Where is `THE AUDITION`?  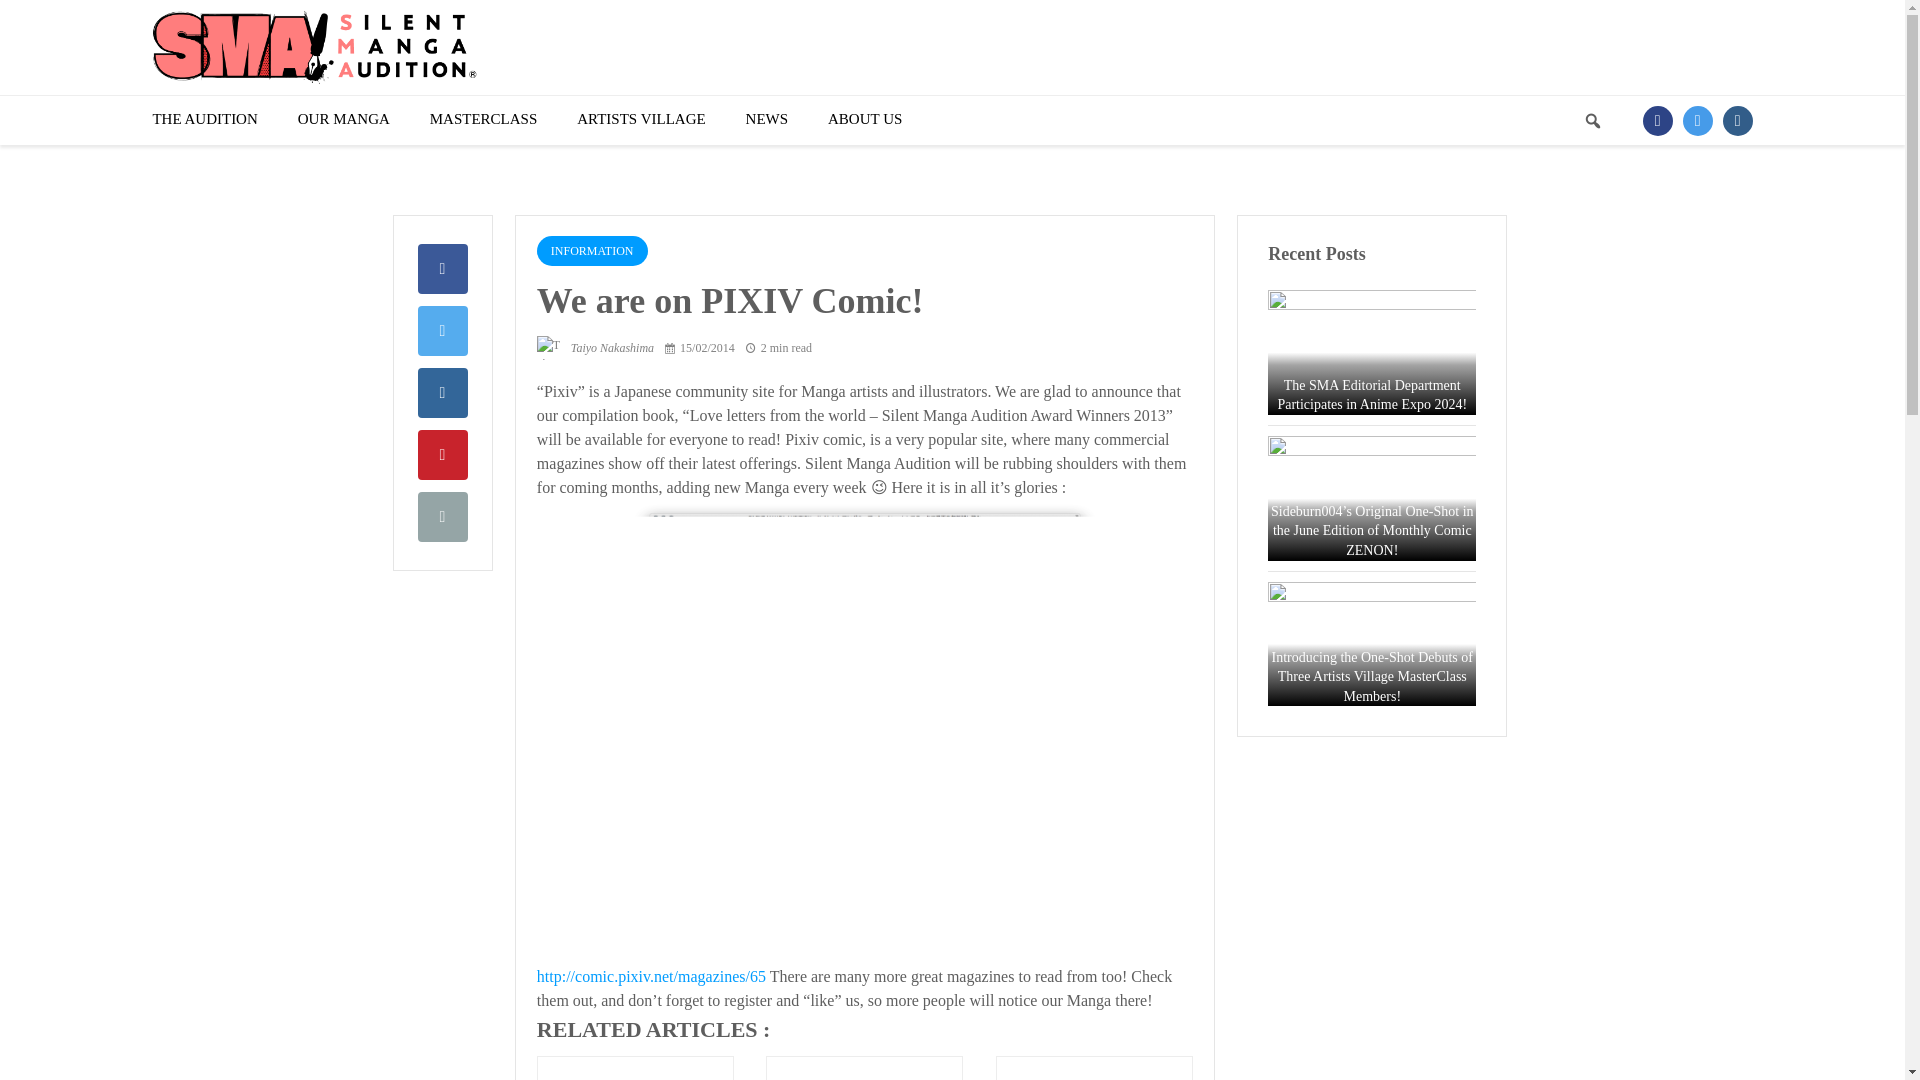 THE AUDITION is located at coordinates (204, 120).